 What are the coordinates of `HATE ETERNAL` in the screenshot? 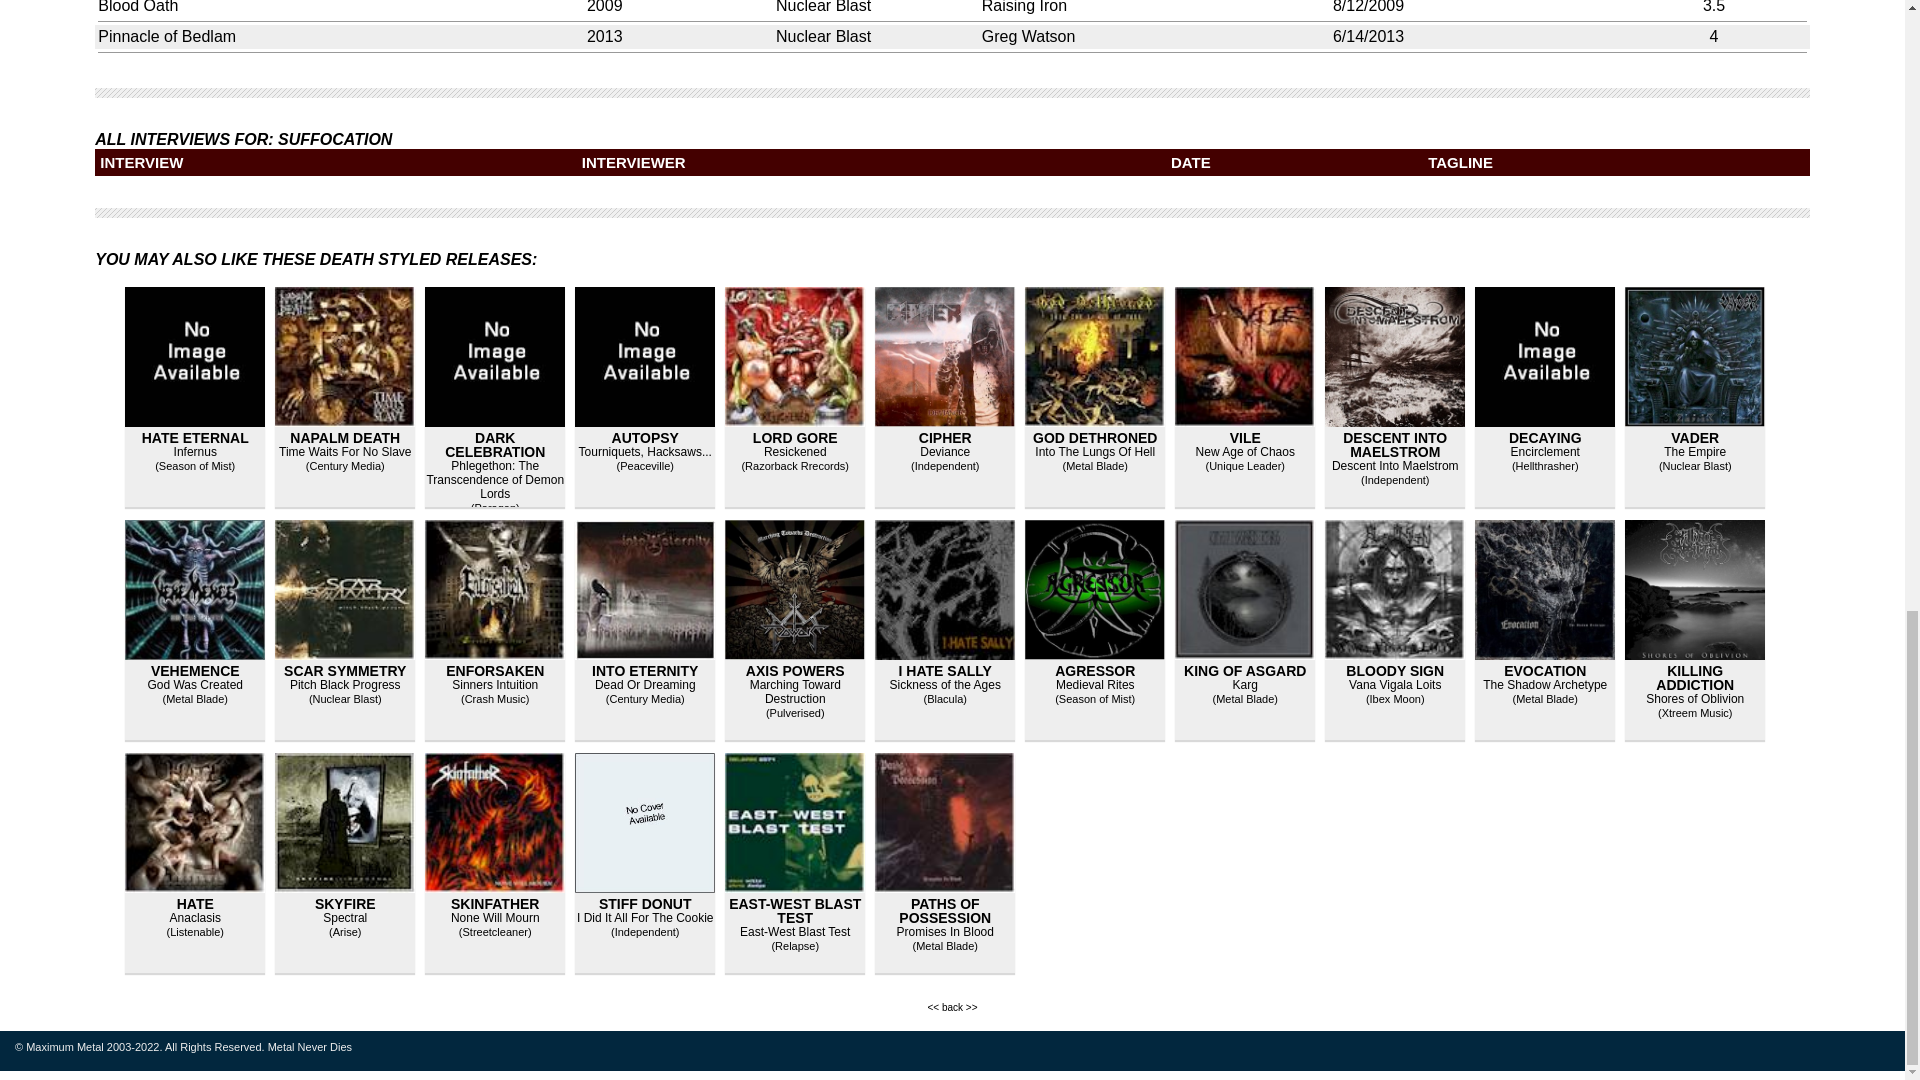 It's located at (196, 438).